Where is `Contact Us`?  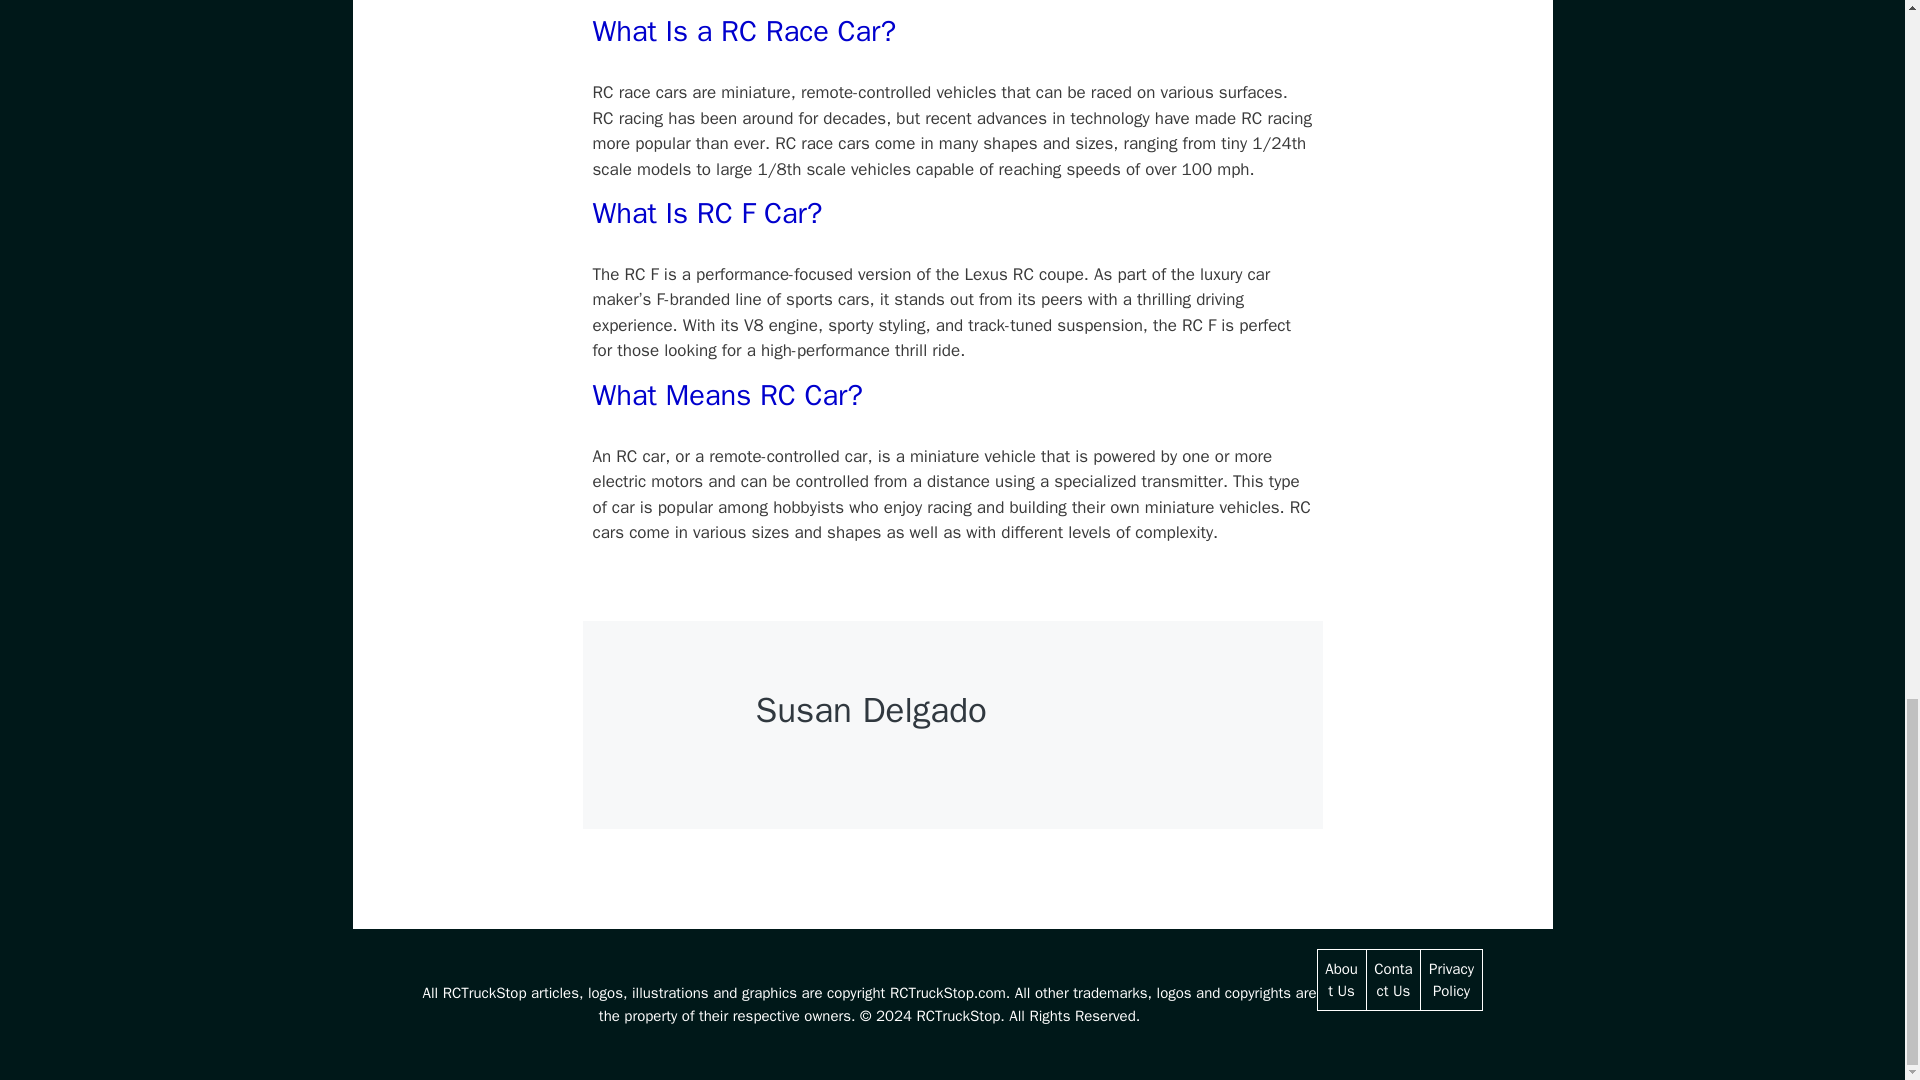 Contact Us is located at coordinates (1392, 980).